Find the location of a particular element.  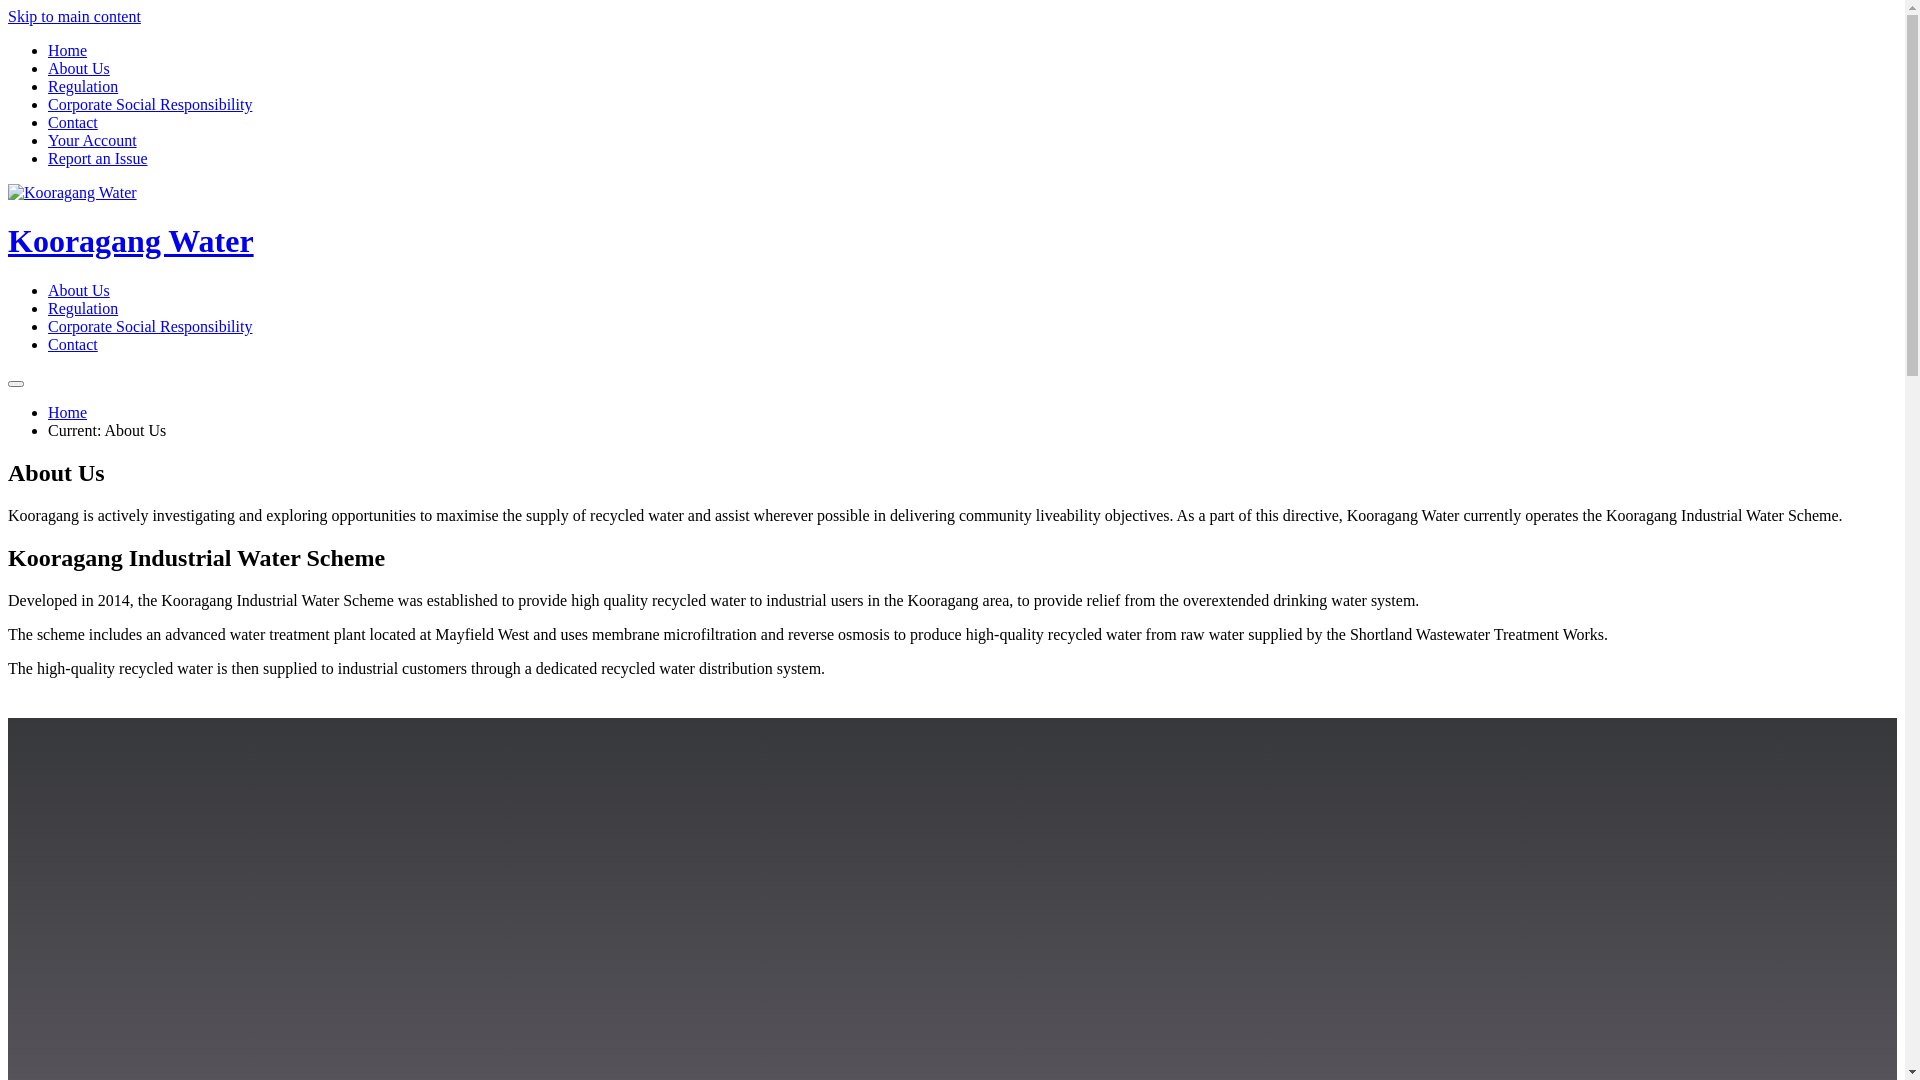

Skip to main content is located at coordinates (74, 16).